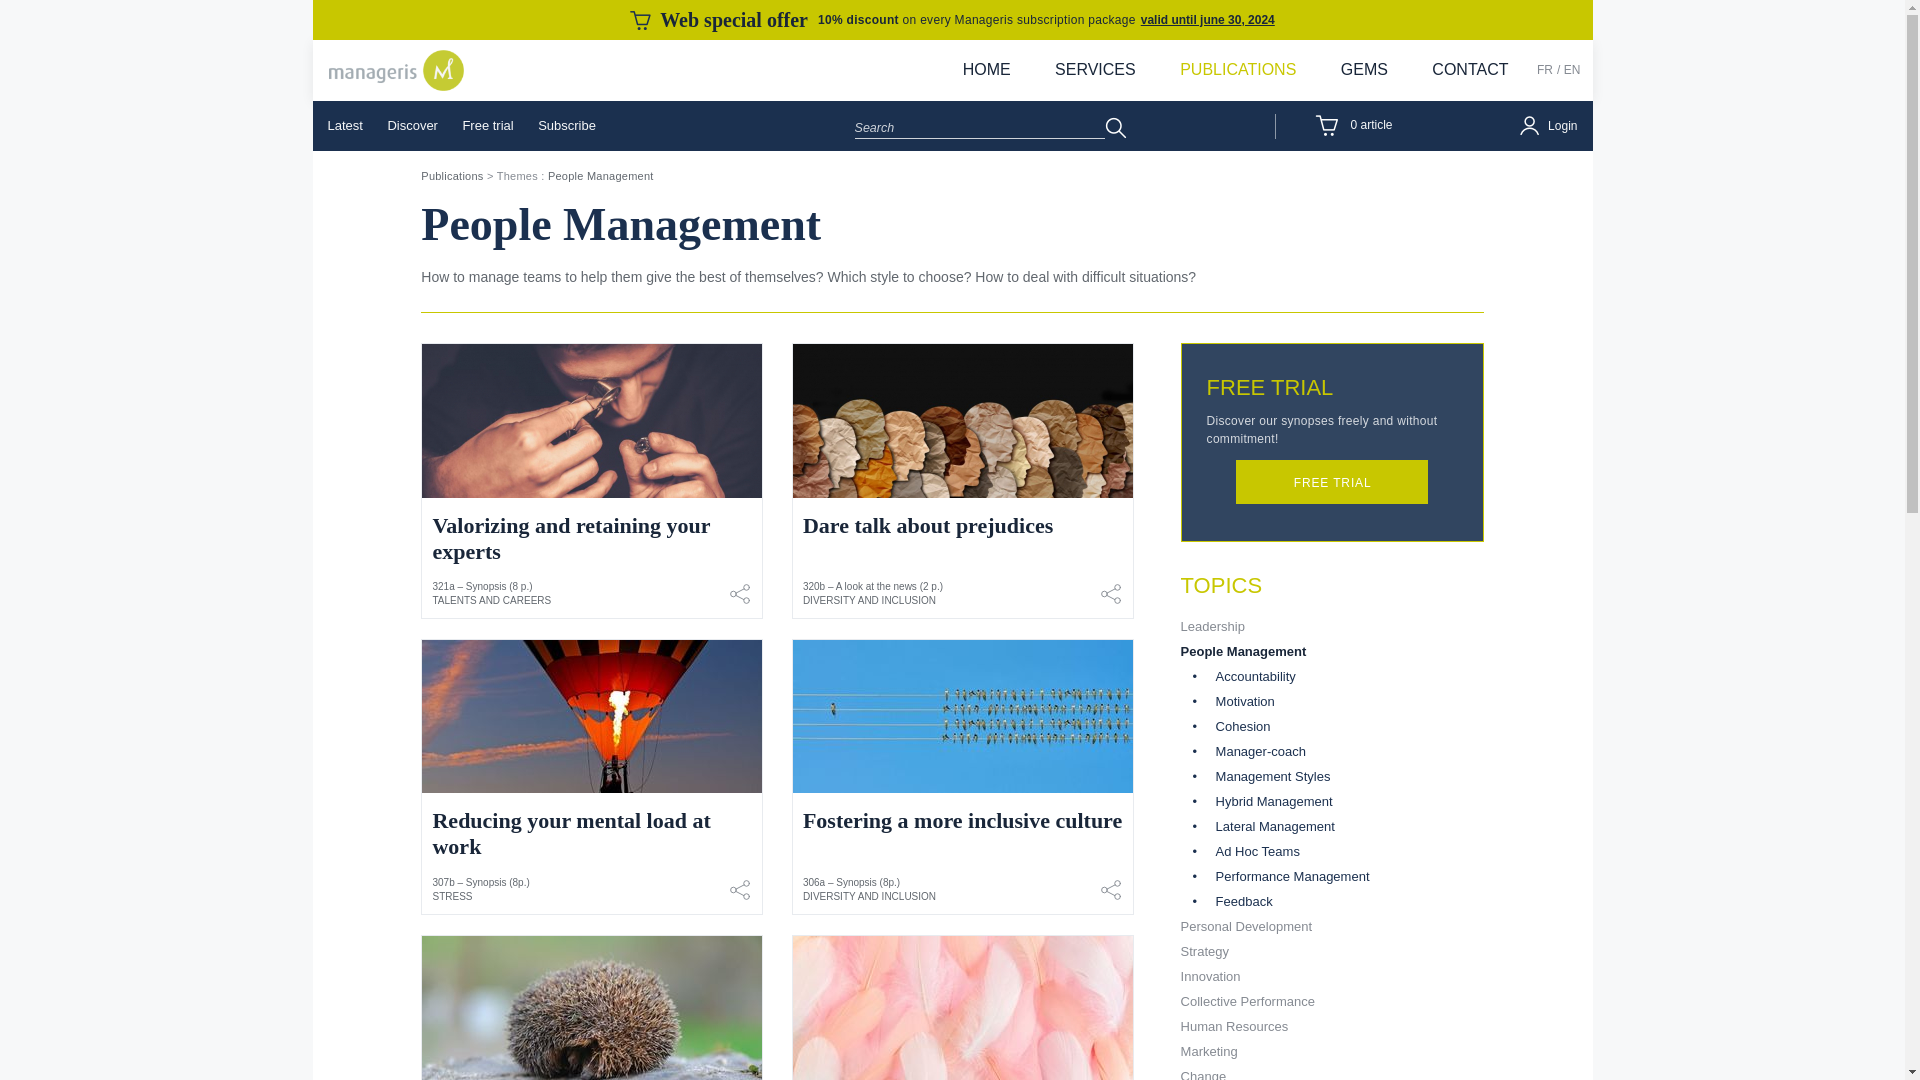  What do you see at coordinates (1110, 889) in the screenshot?
I see `Share` at bounding box center [1110, 889].